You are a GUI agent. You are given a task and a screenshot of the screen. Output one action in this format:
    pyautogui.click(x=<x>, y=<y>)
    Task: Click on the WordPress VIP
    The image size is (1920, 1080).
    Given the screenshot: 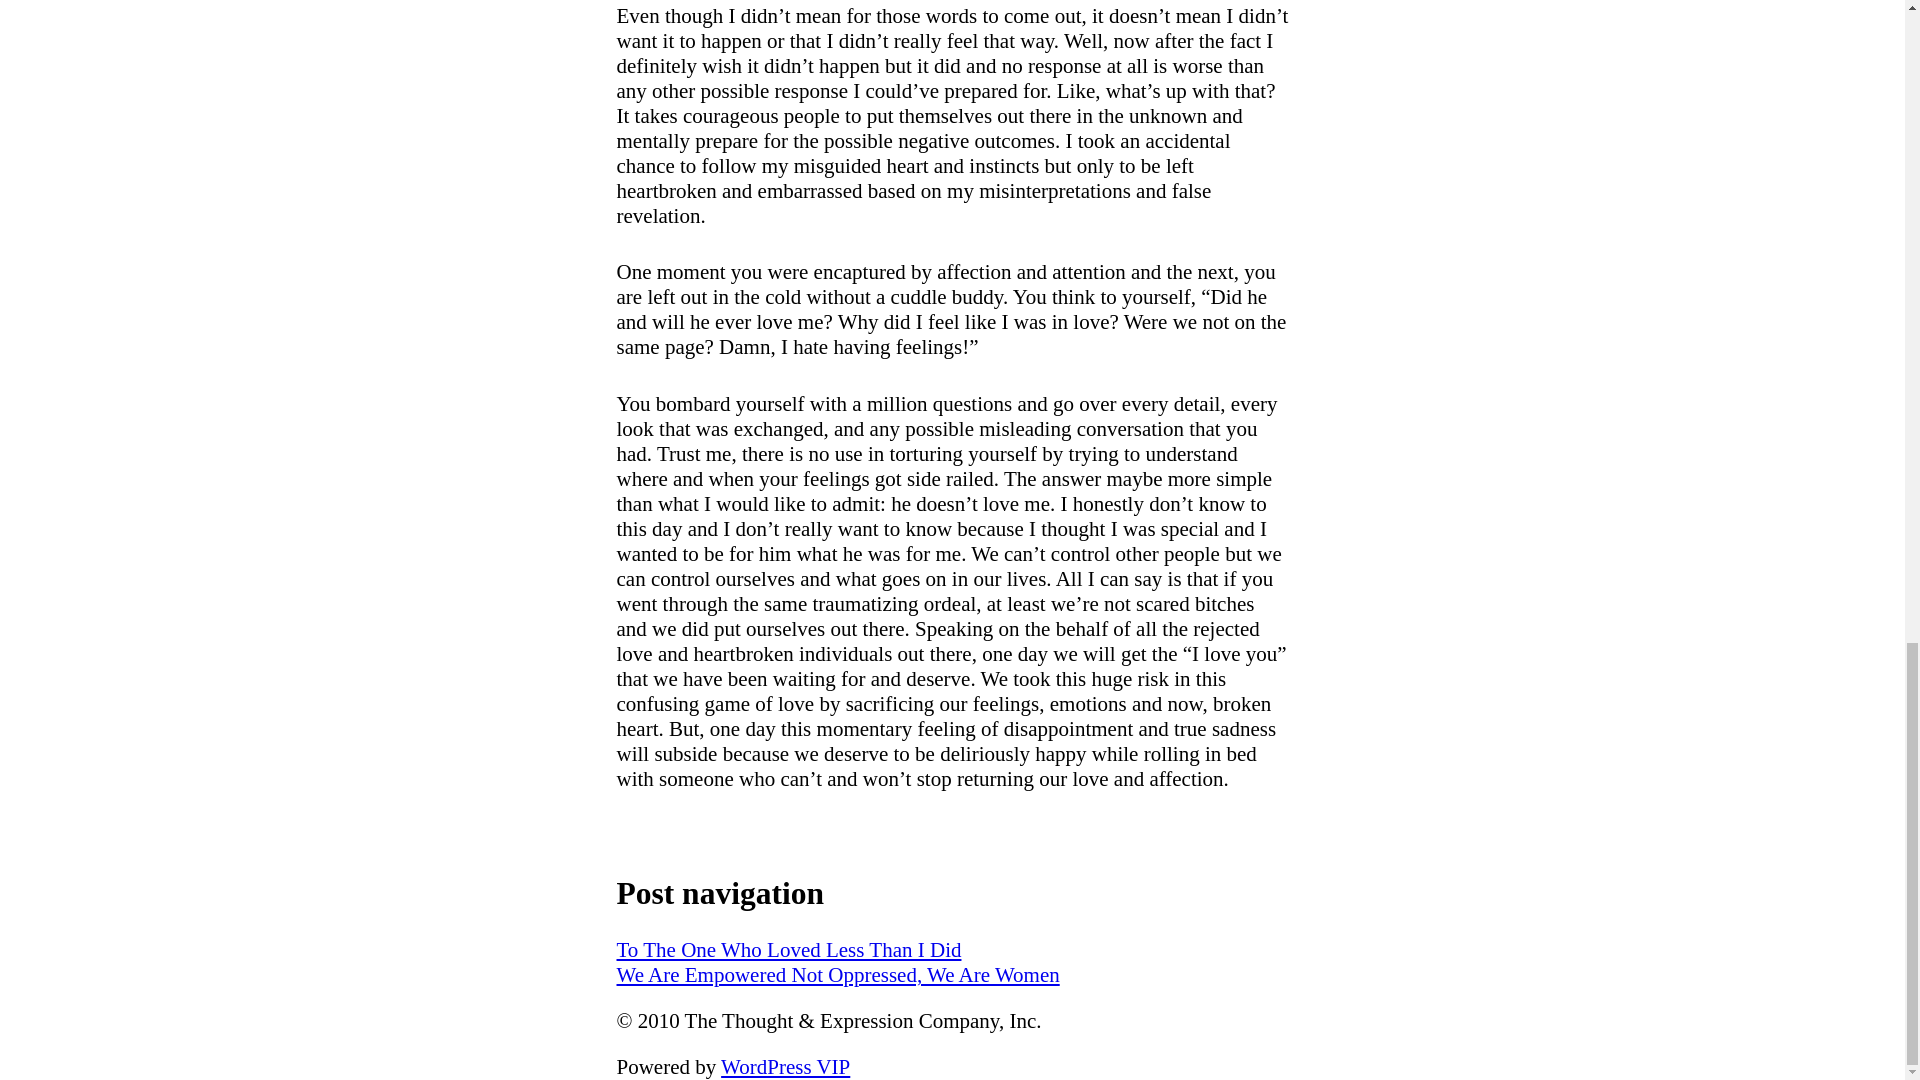 What is the action you would take?
    pyautogui.click(x=786, y=1066)
    